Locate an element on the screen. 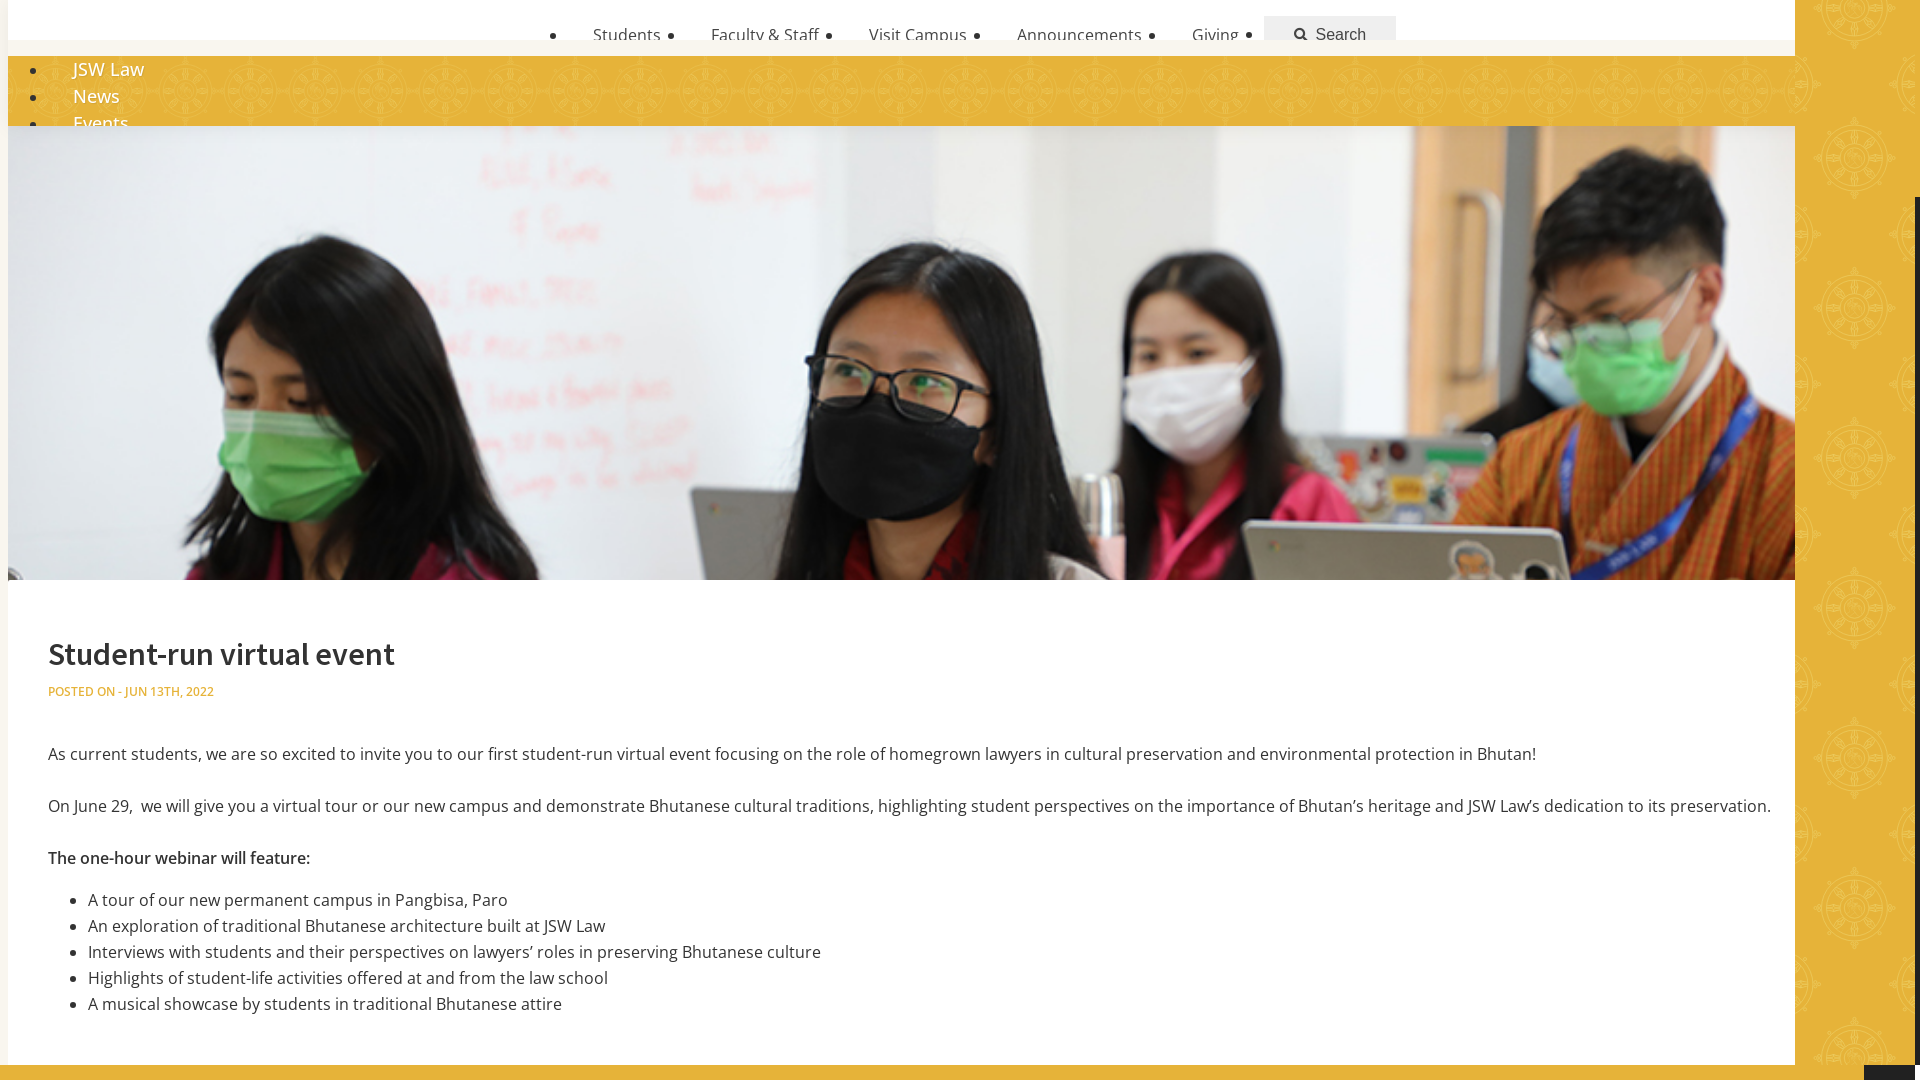 Image resolution: width=1920 pixels, height=1080 pixels. News is located at coordinates (96, 96).